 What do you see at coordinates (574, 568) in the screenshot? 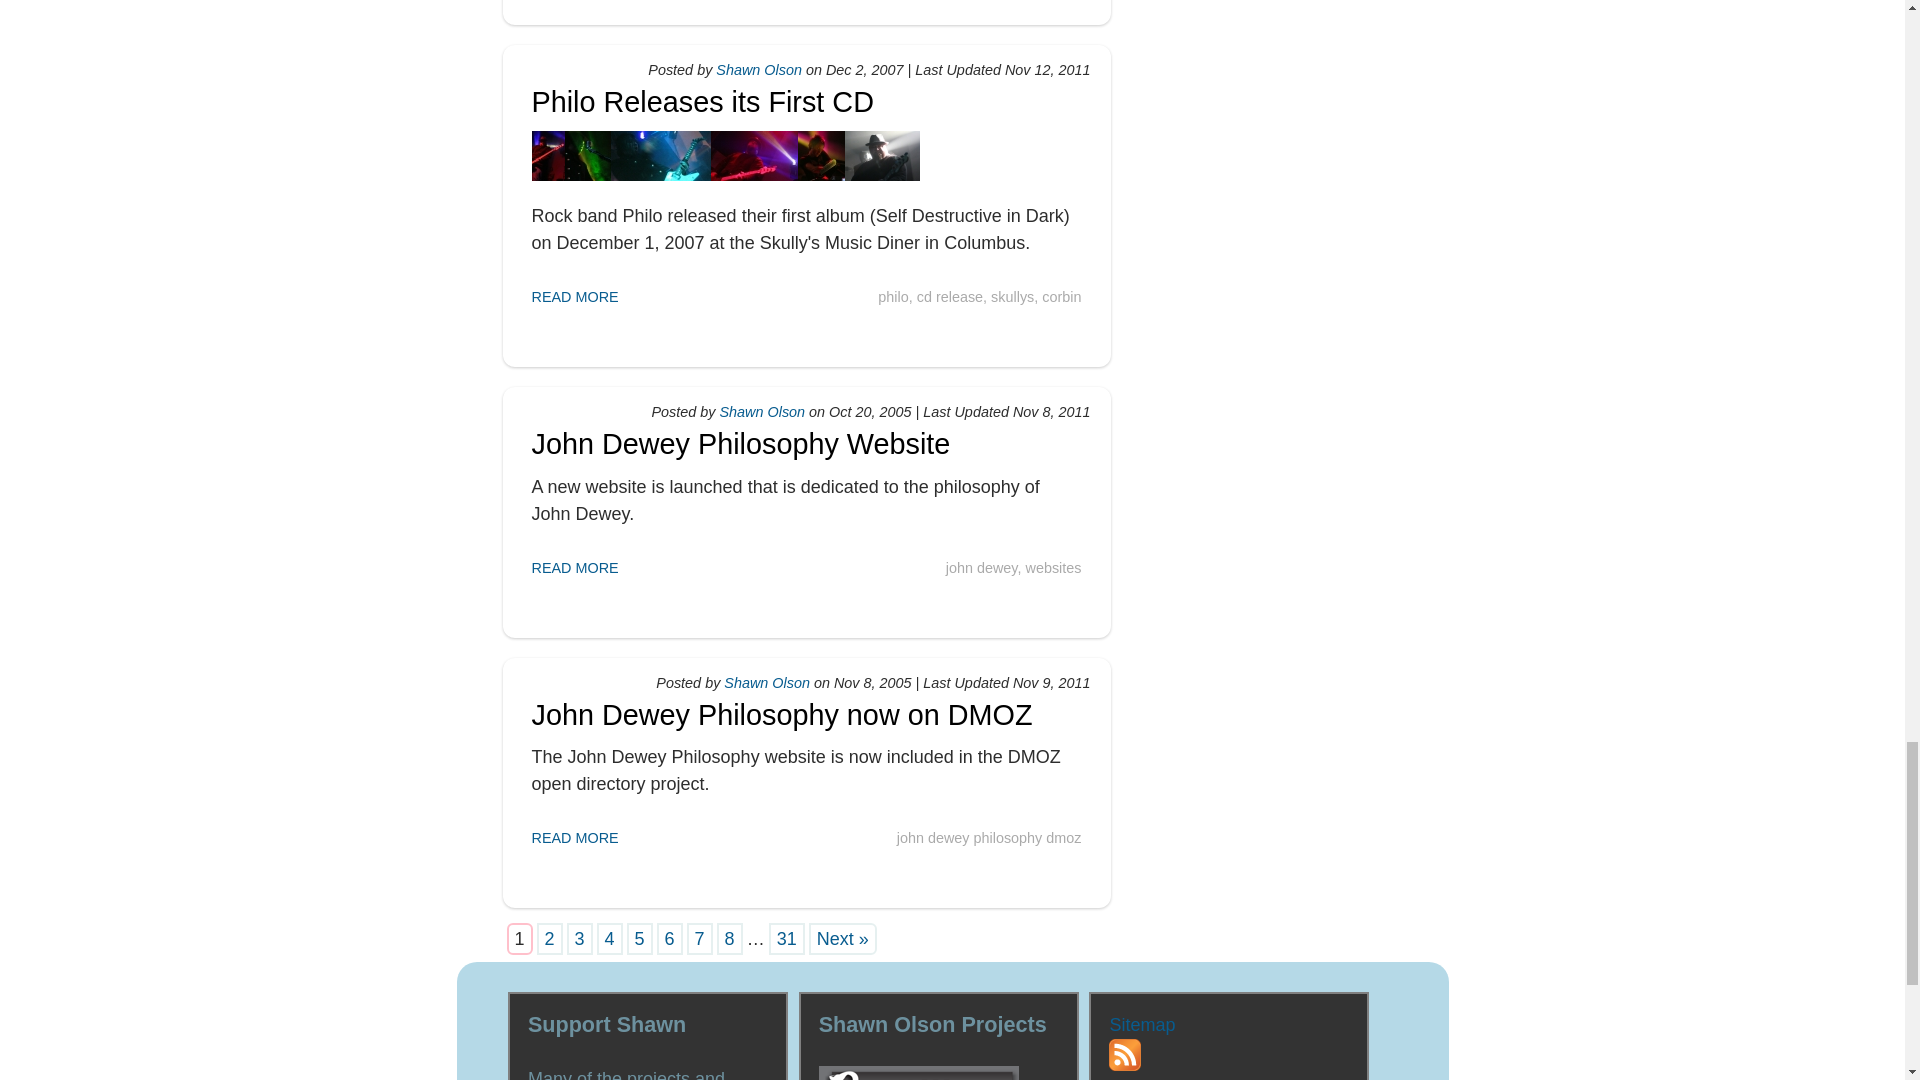
I see `READ MORE` at bounding box center [574, 568].